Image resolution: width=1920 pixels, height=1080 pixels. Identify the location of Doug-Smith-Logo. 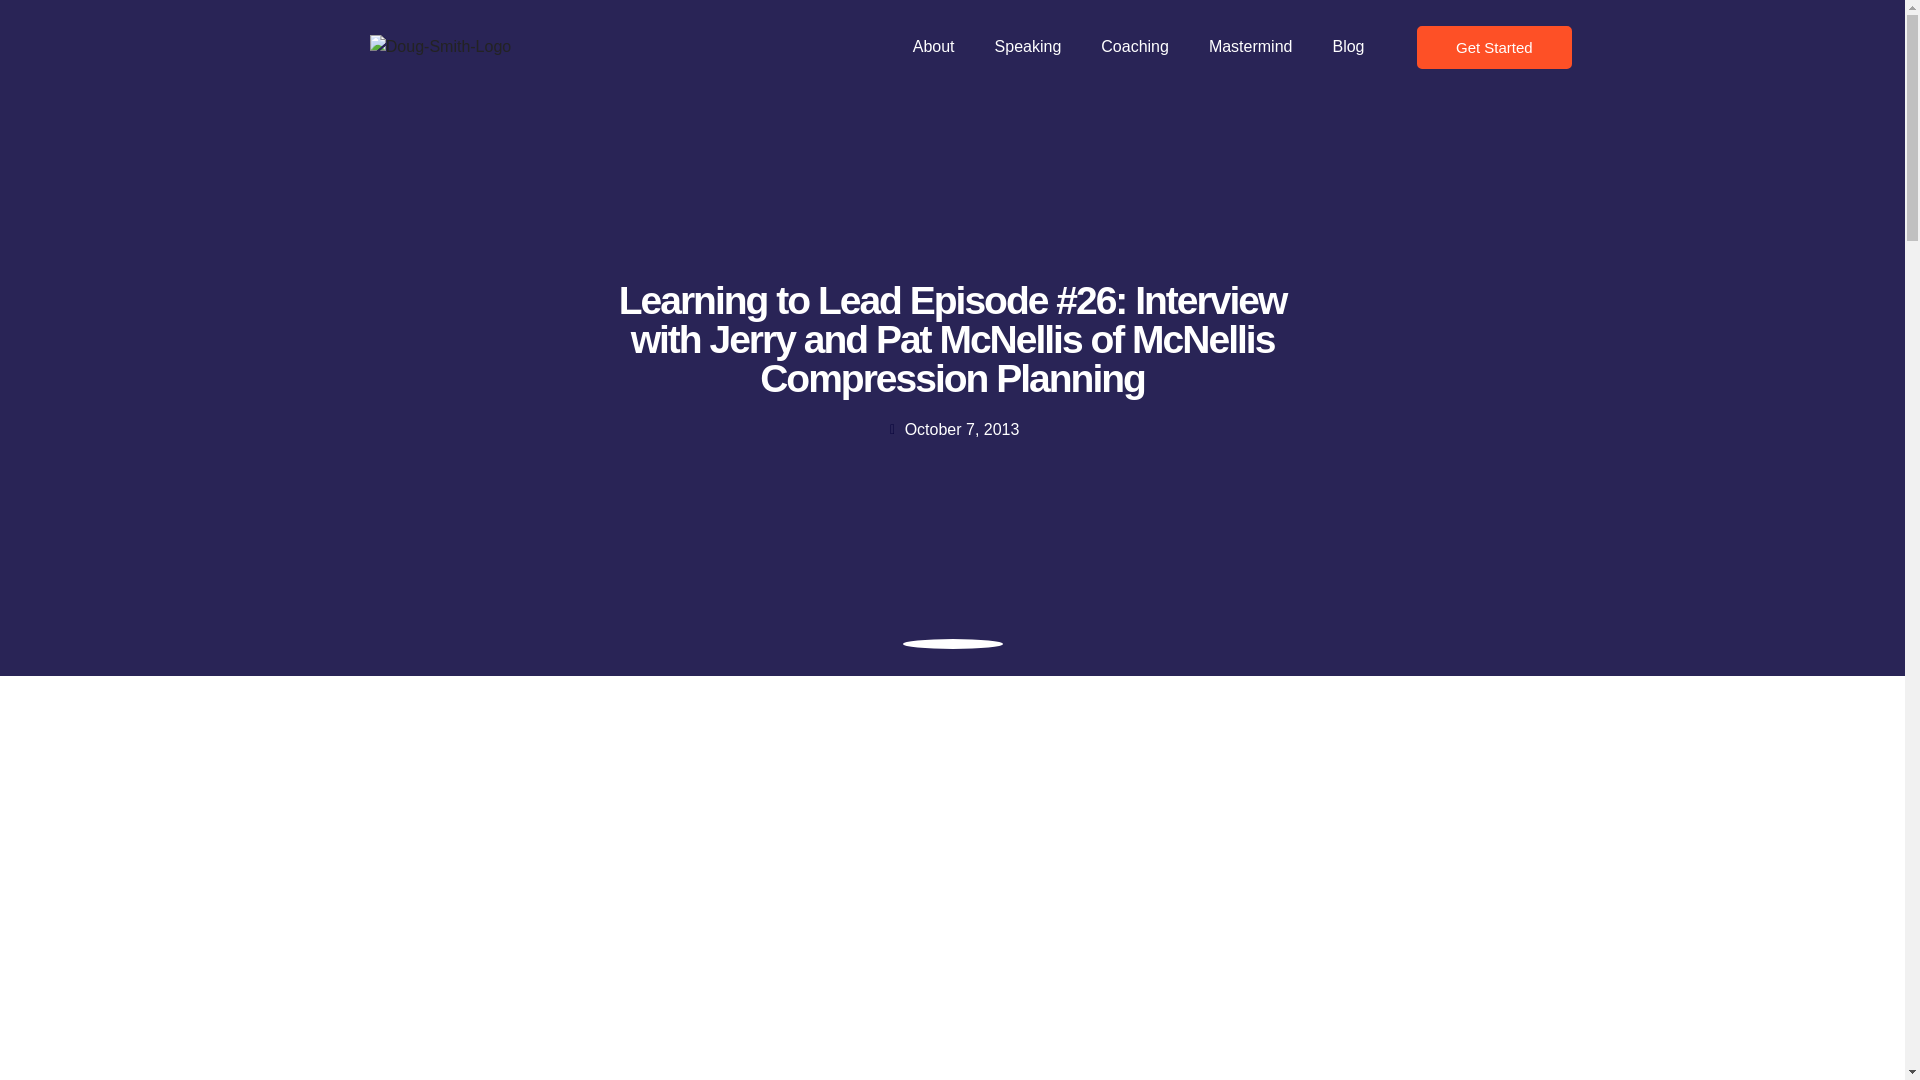
(440, 46).